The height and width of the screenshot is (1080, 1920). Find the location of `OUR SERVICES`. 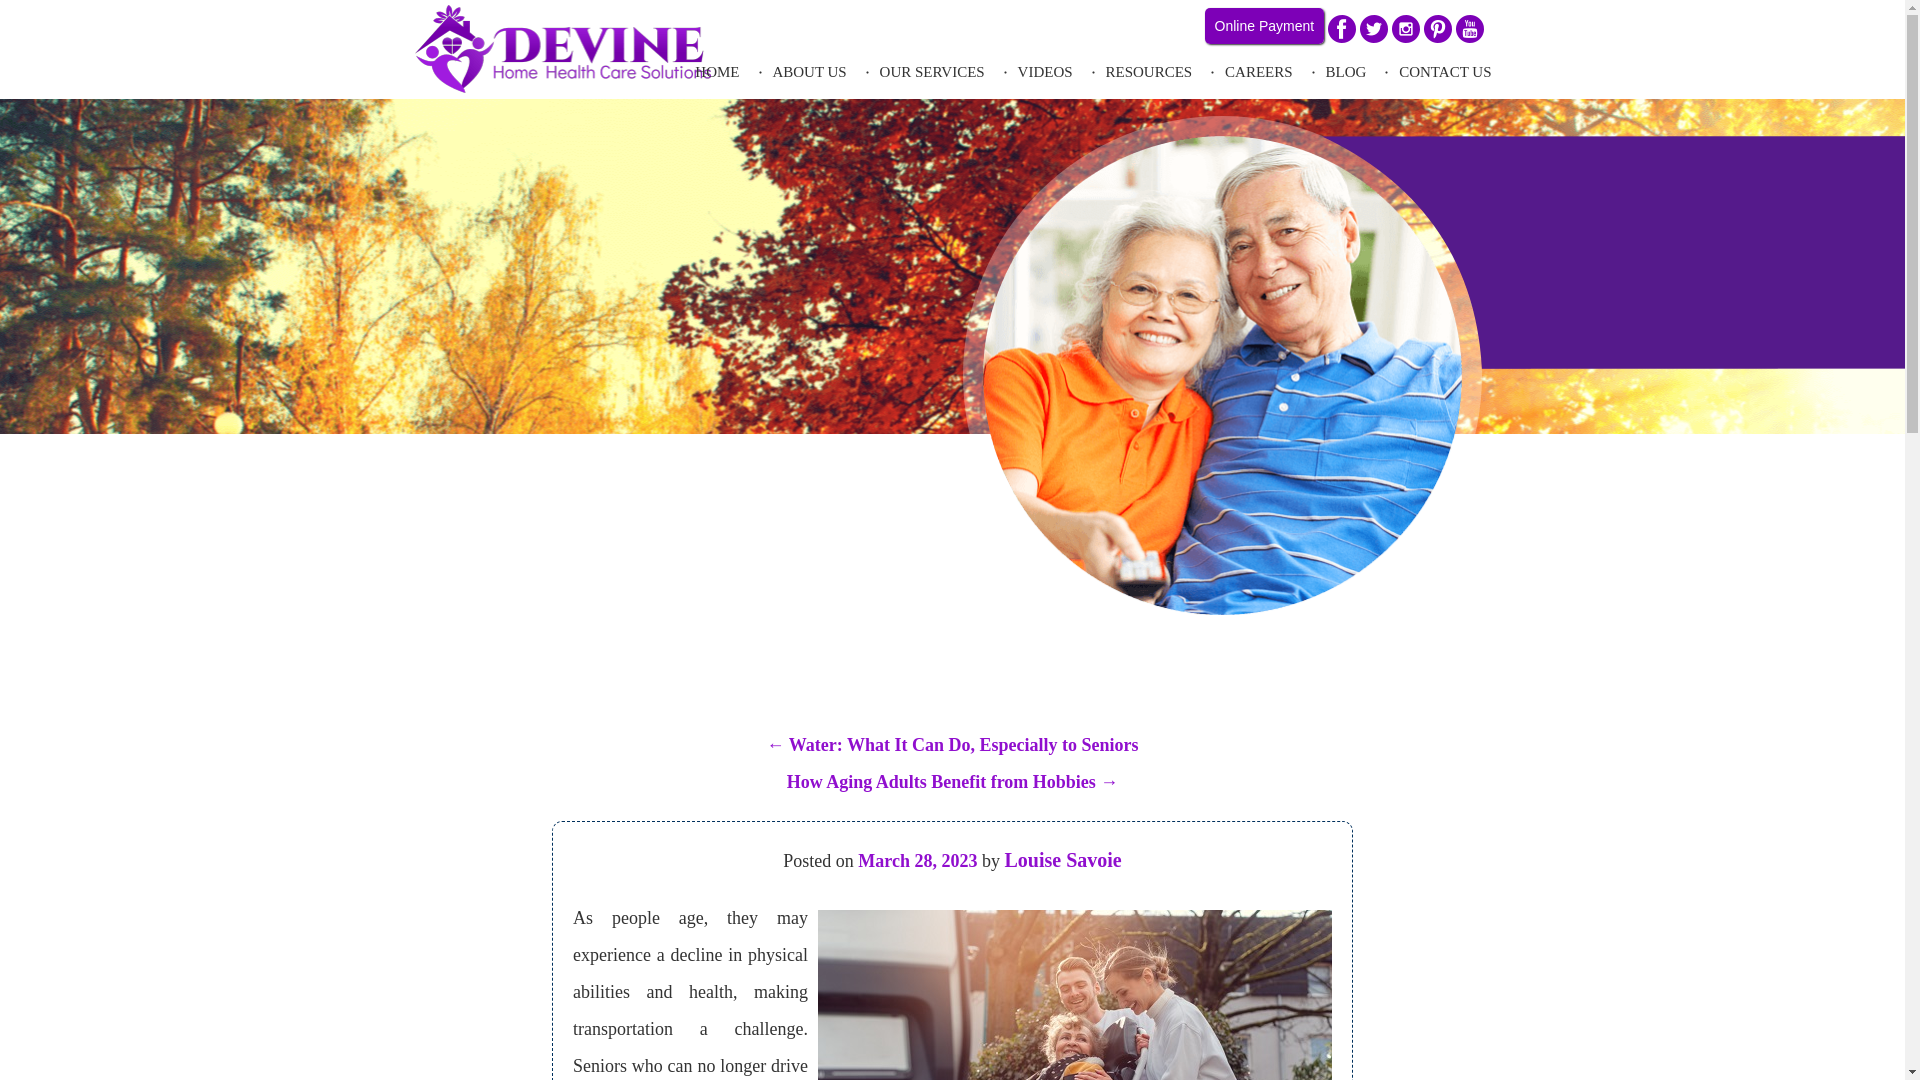

OUR SERVICES is located at coordinates (932, 82).